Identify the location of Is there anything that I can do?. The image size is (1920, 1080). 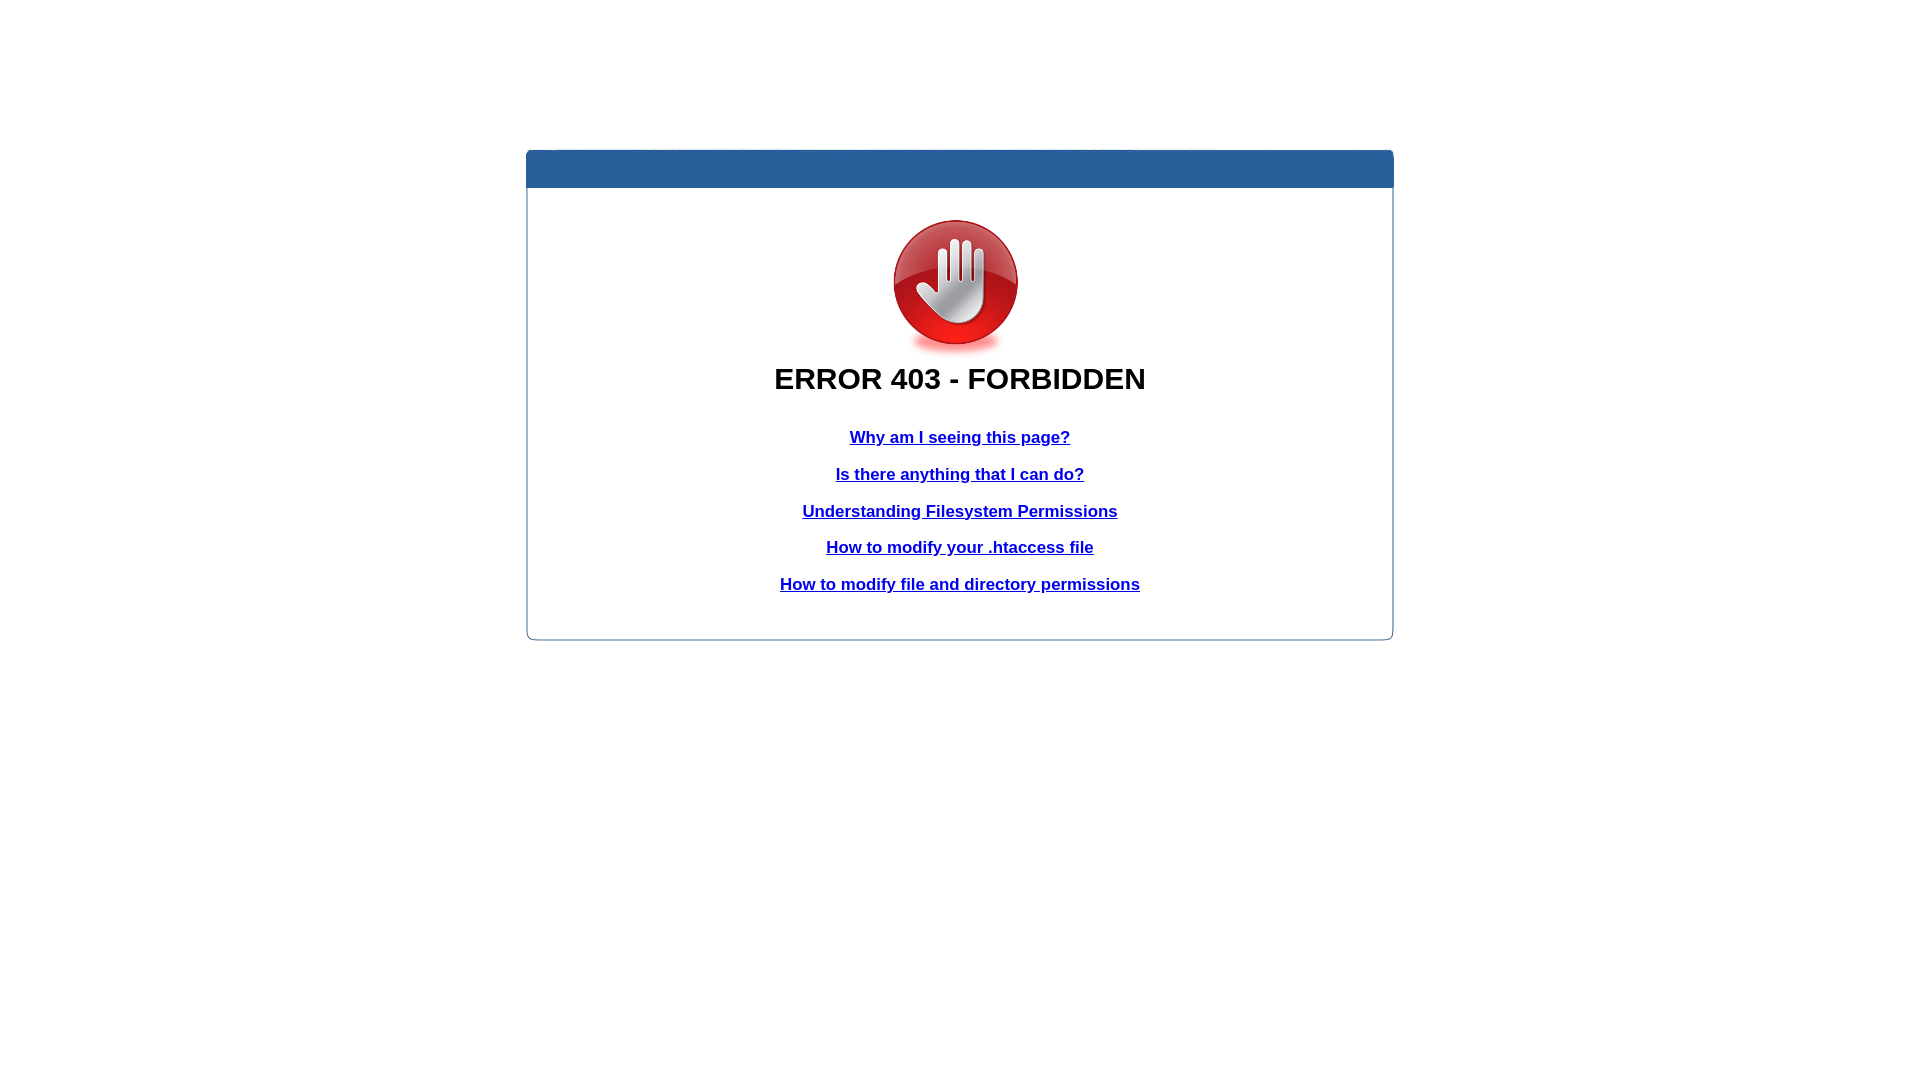
(960, 474).